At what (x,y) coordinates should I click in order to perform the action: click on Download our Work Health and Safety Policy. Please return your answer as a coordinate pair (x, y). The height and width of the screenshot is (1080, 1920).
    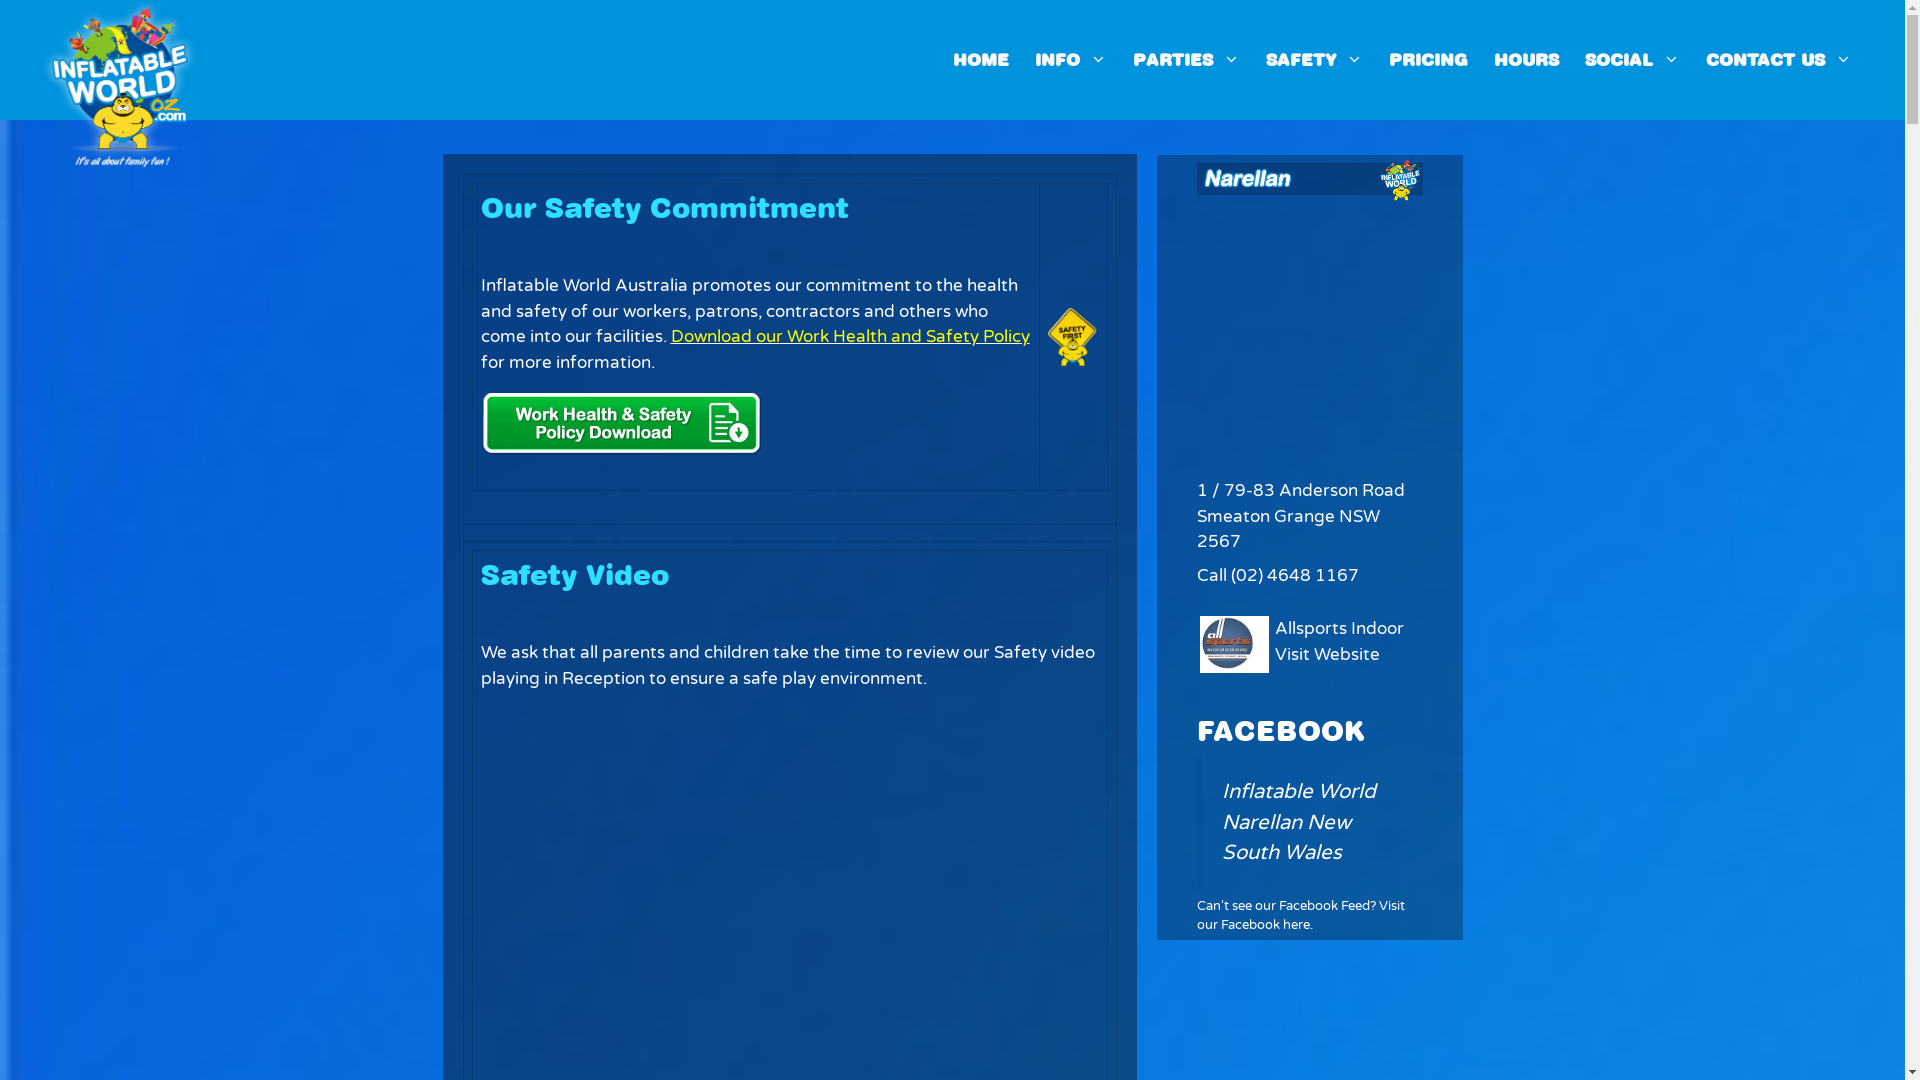
    Looking at the image, I should click on (850, 336).